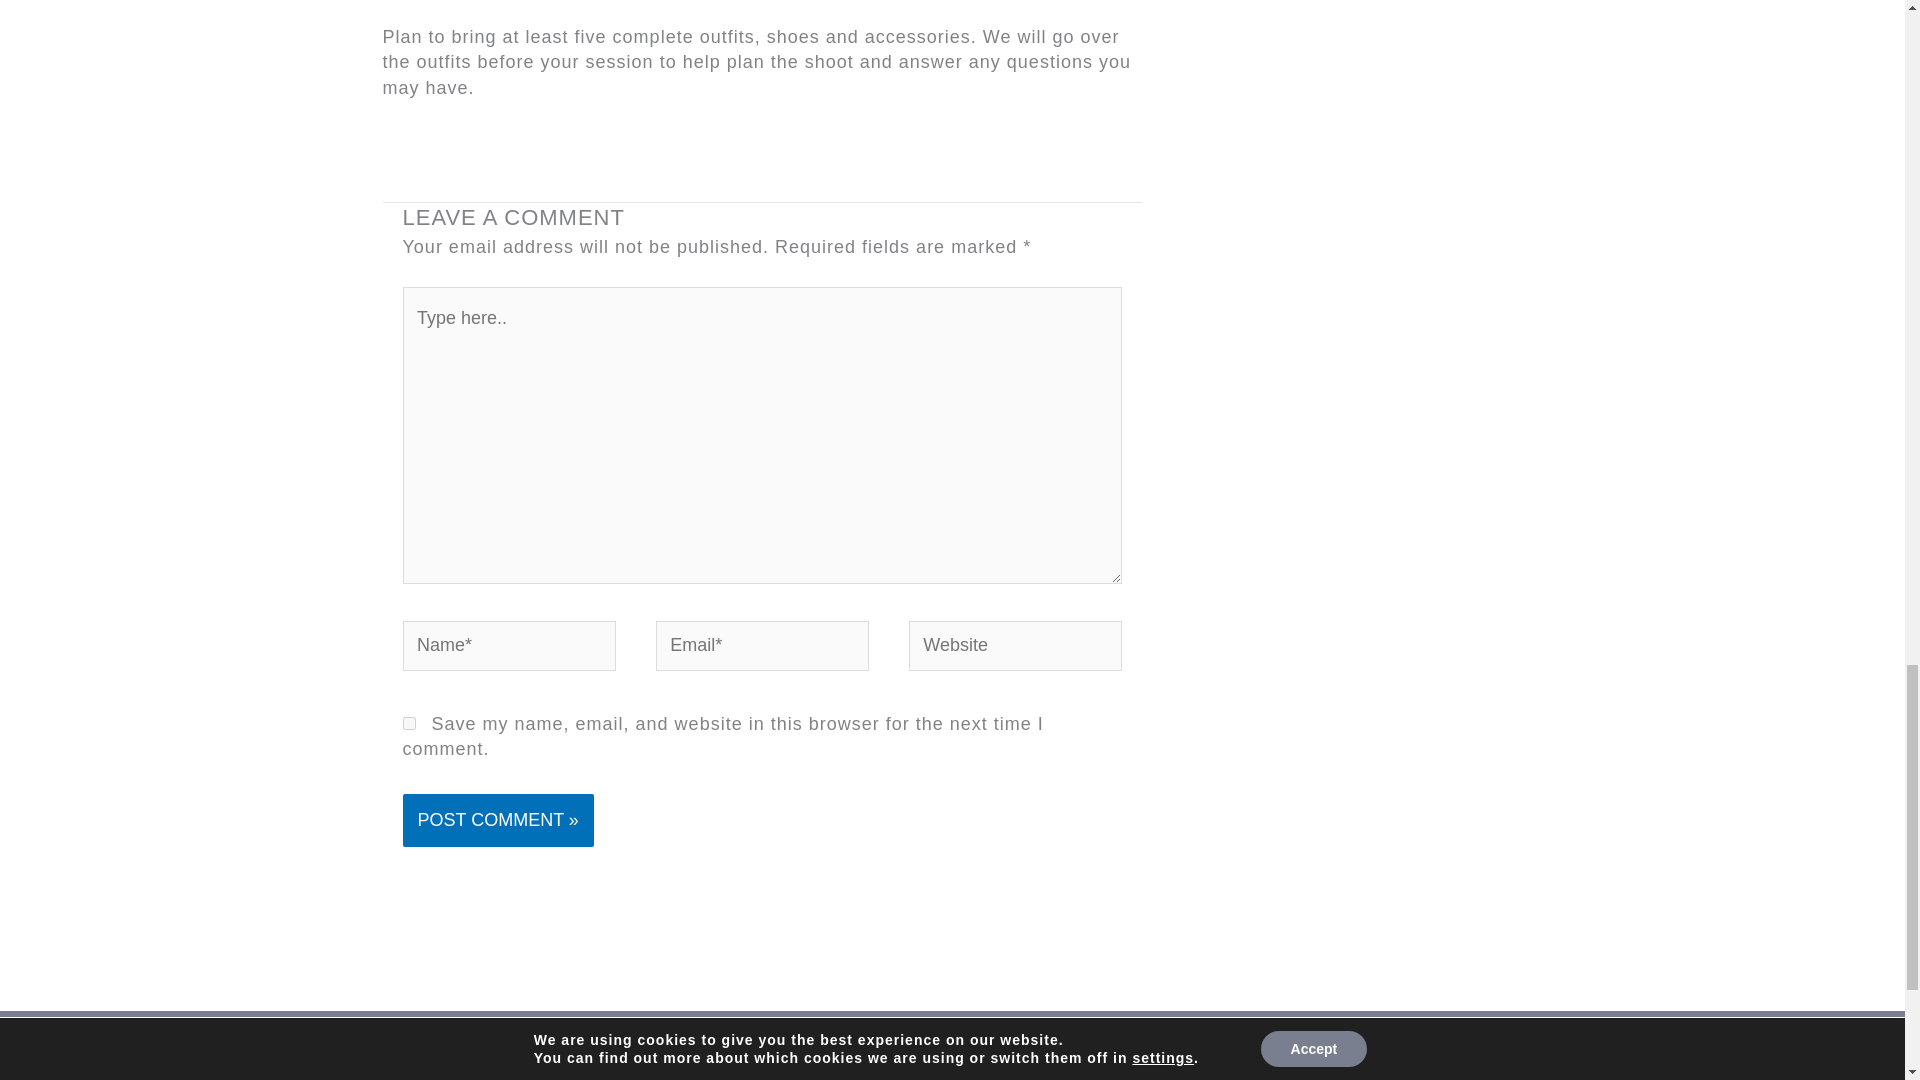 The height and width of the screenshot is (1080, 1920). Describe the element at coordinates (408, 724) in the screenshot. I see `yes` at that location.